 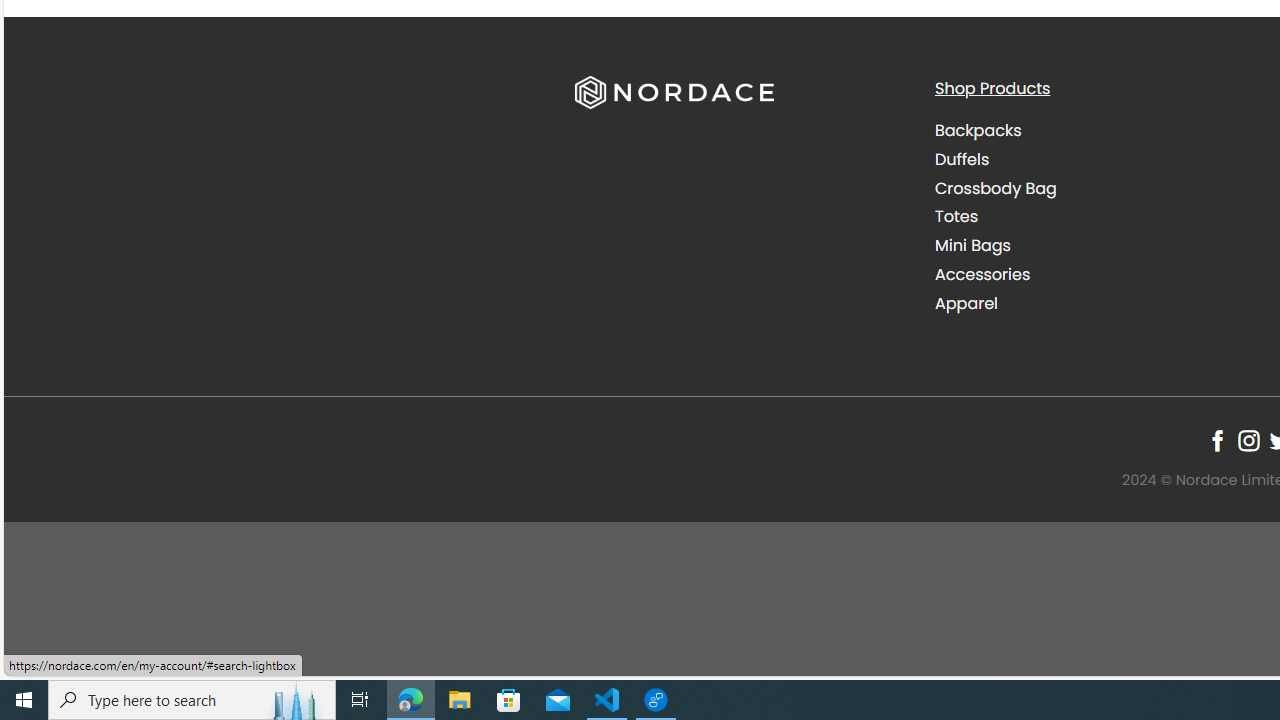 What do you see at coordinates (1099, 274) in the screenshot?
I see `Accessories` at bounding box center [1099, 274].